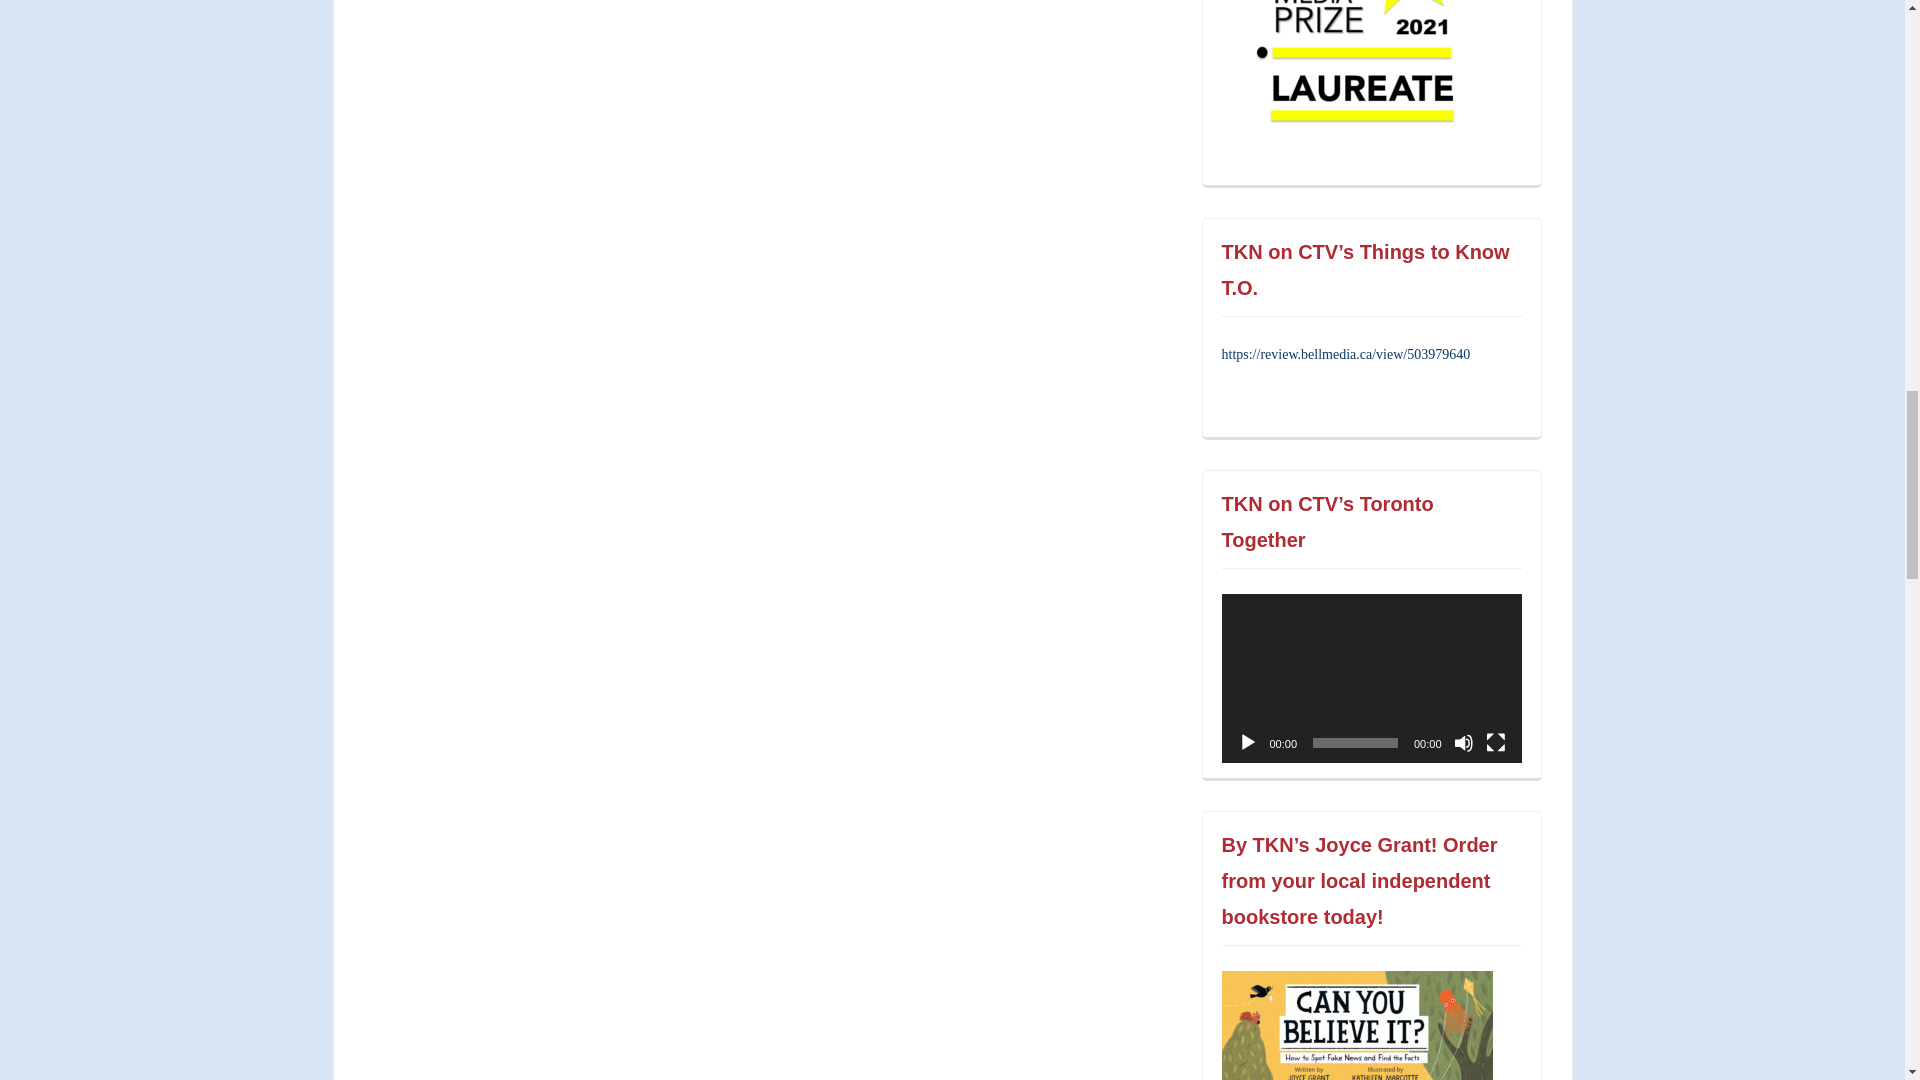 The image size is (1920, 1080). I want to click on Play, so click(1248, 742).